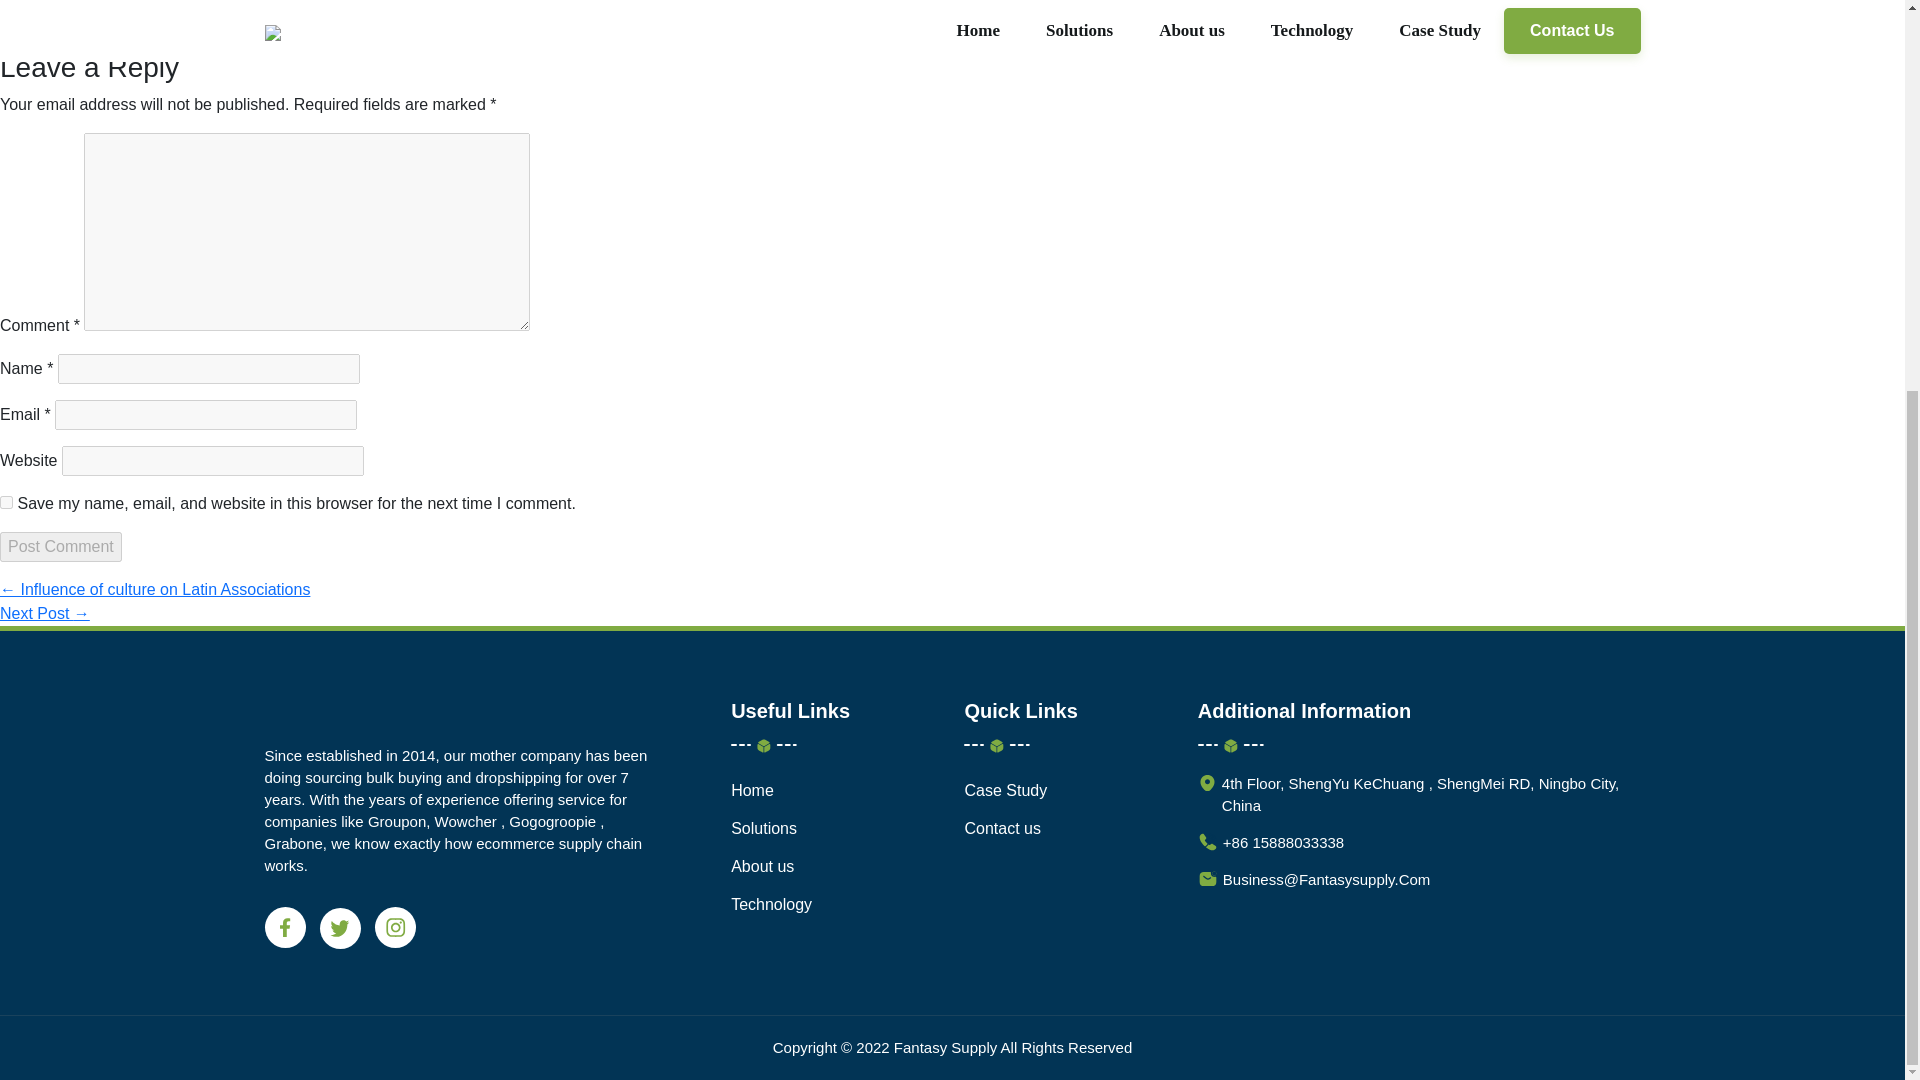 The width and height of the screenshot is (1920, 1080). Describe the element at coordinates (61, 546) in the screenshot. I see `Post Comment` at that location.